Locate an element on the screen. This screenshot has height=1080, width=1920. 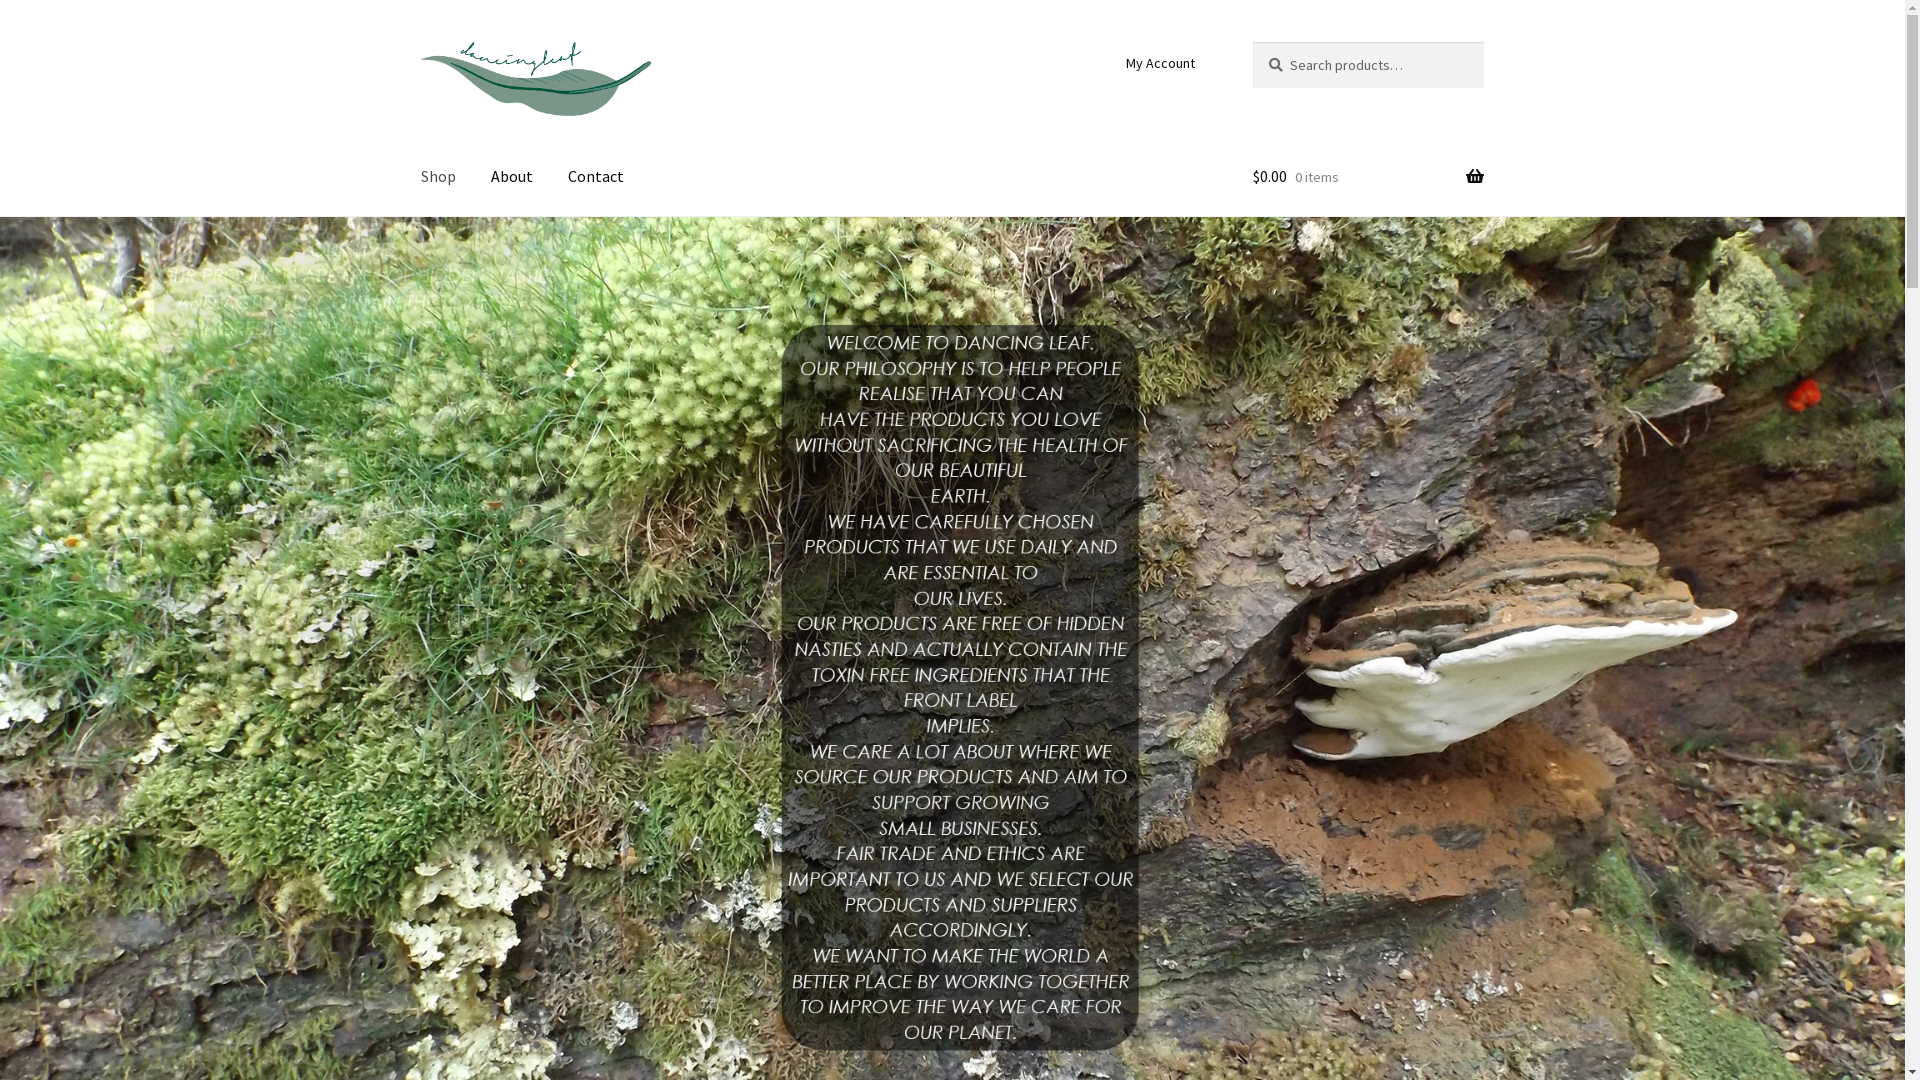
Contact is located at coordinates (596, 218).